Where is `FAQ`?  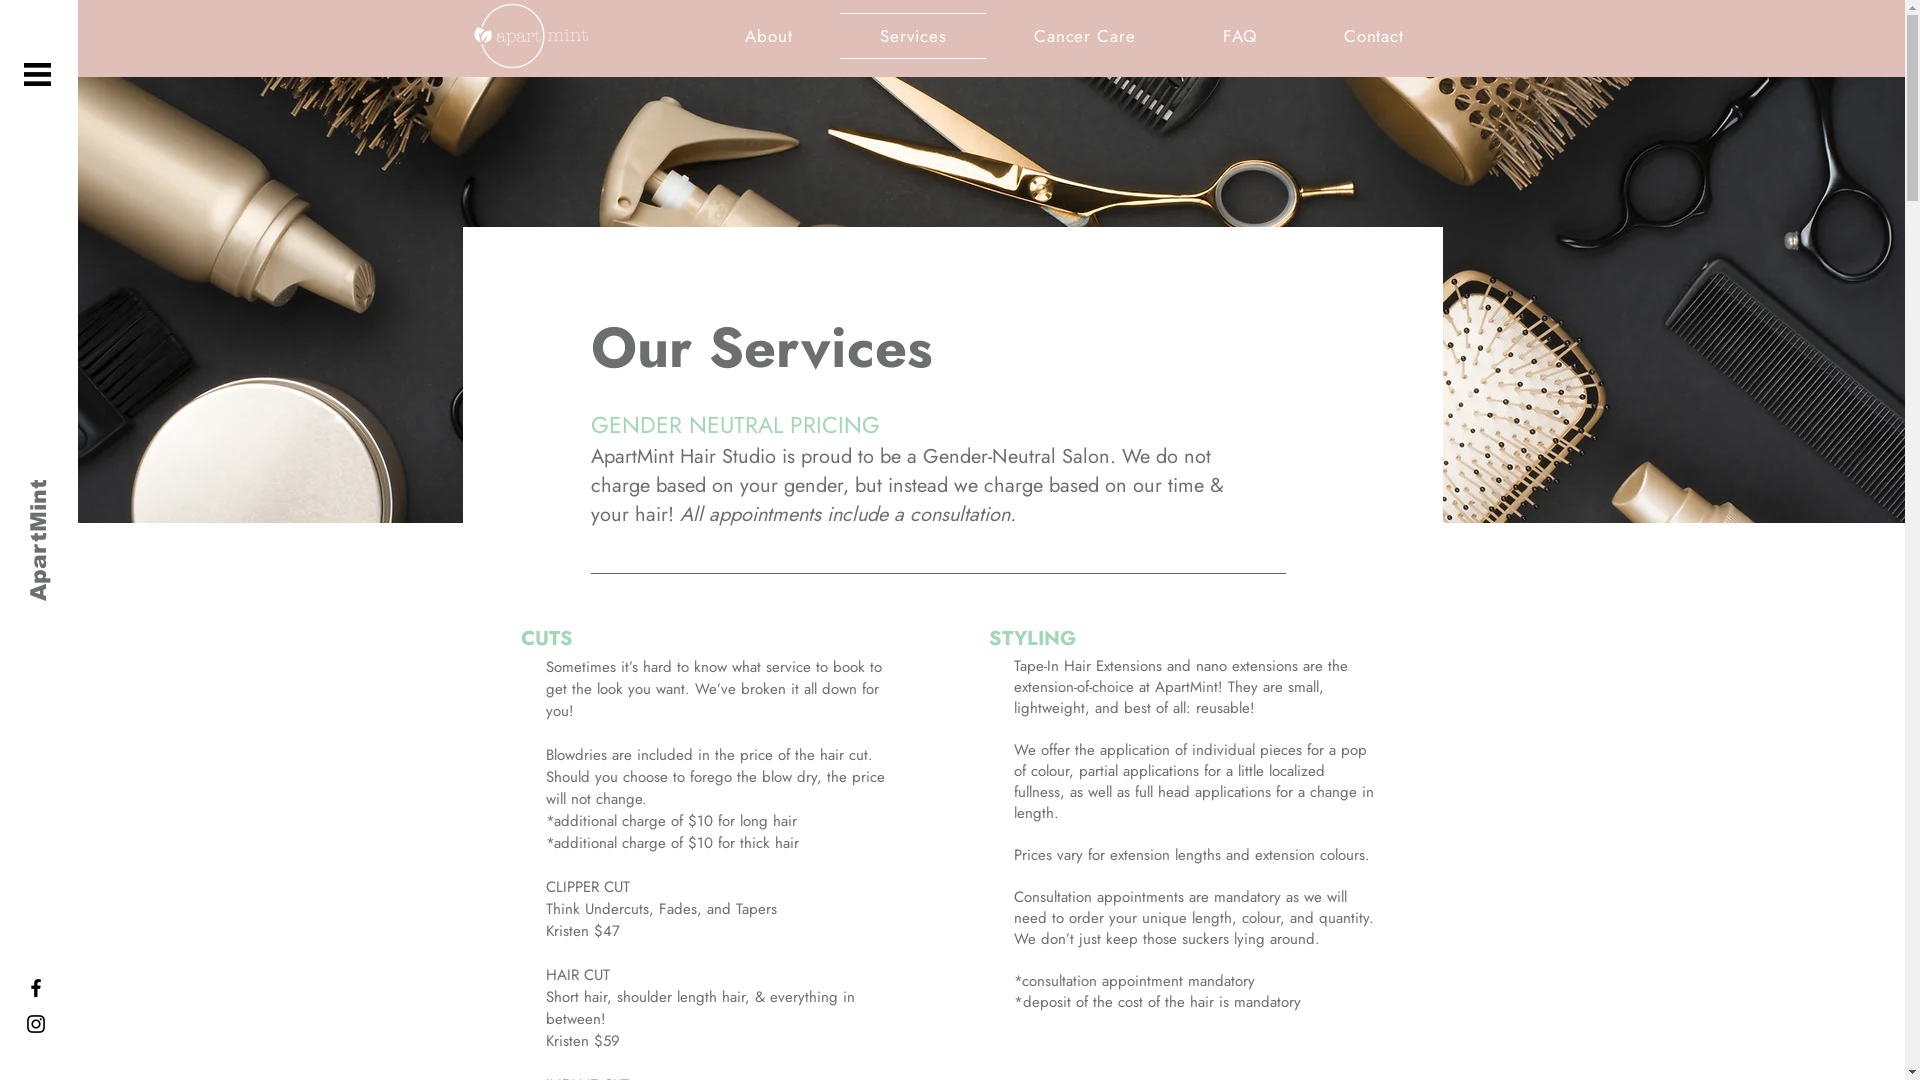
FAQ is located at coordinates (1240, 36).